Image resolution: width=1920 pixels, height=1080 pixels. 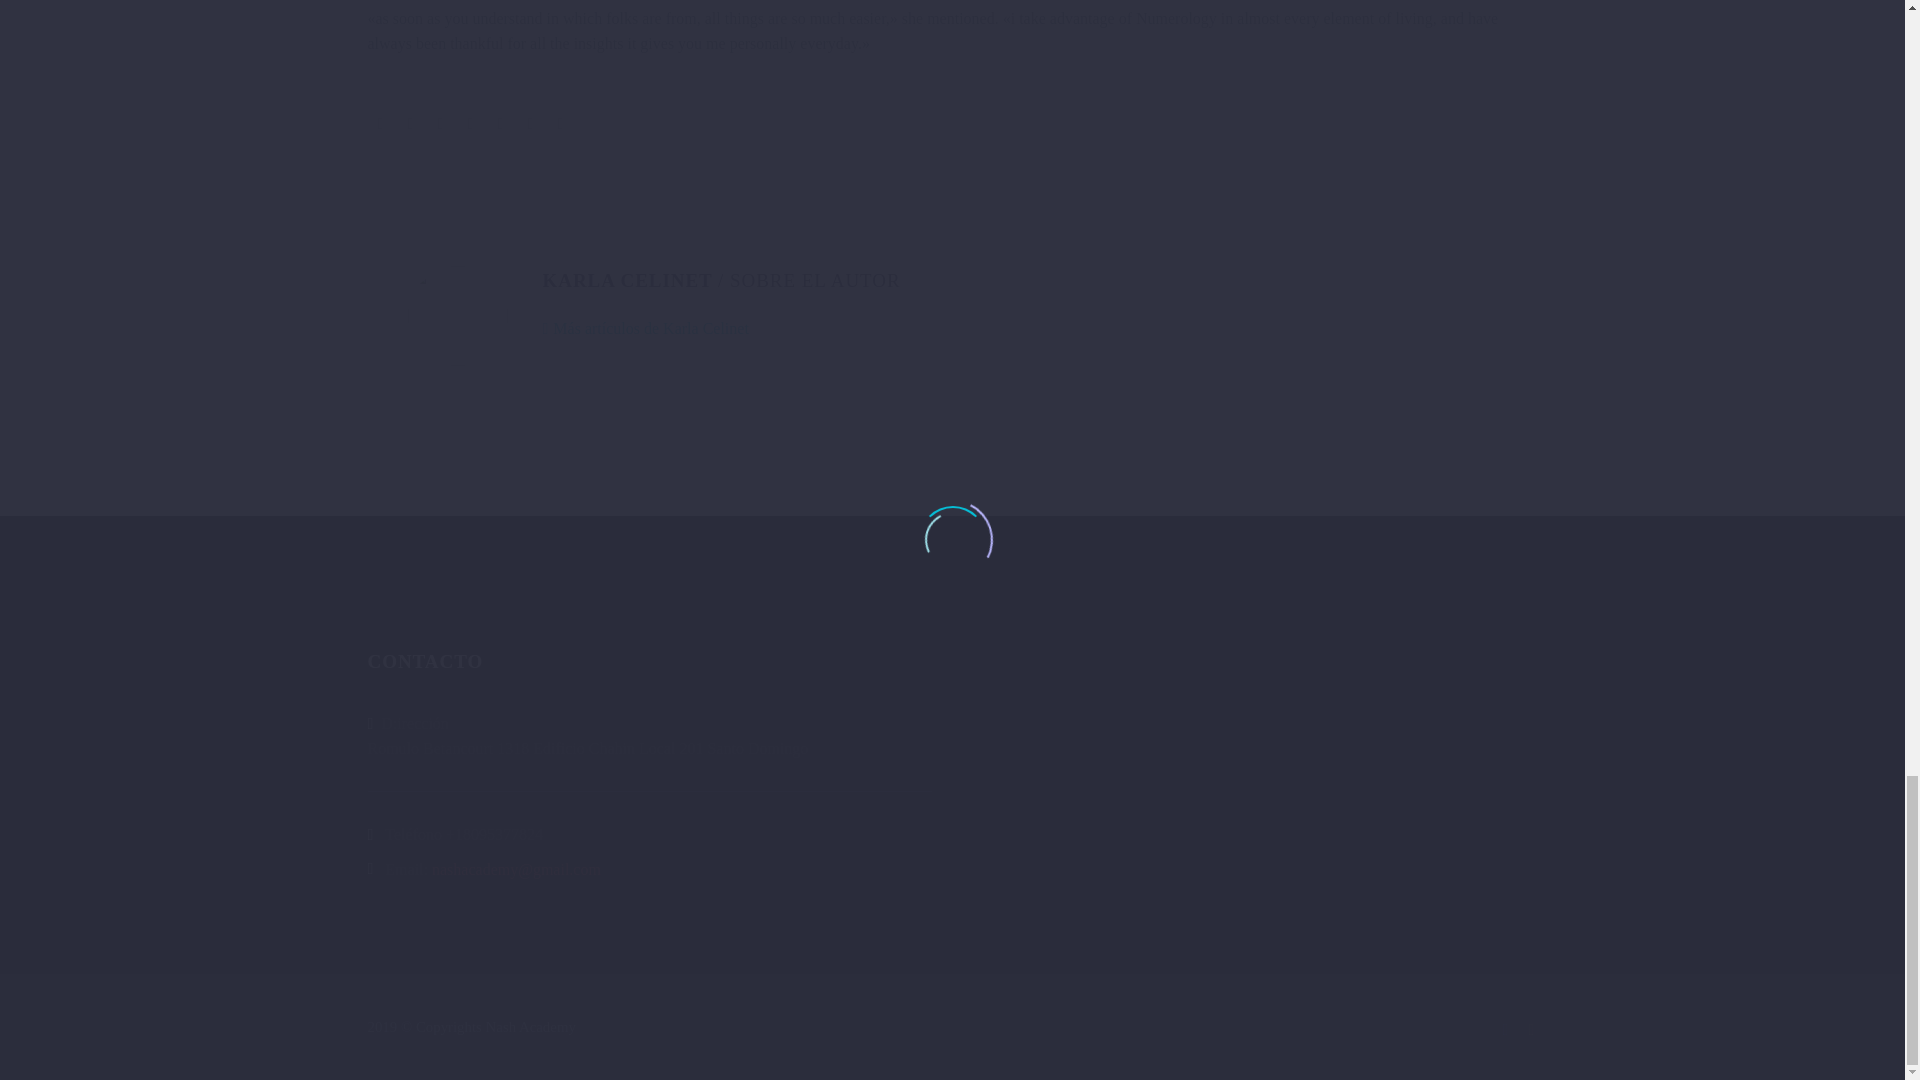 What do you see at coordinates (410, 123) in the screenshot?
I see `Twitter` at bounding box center [410, 123].